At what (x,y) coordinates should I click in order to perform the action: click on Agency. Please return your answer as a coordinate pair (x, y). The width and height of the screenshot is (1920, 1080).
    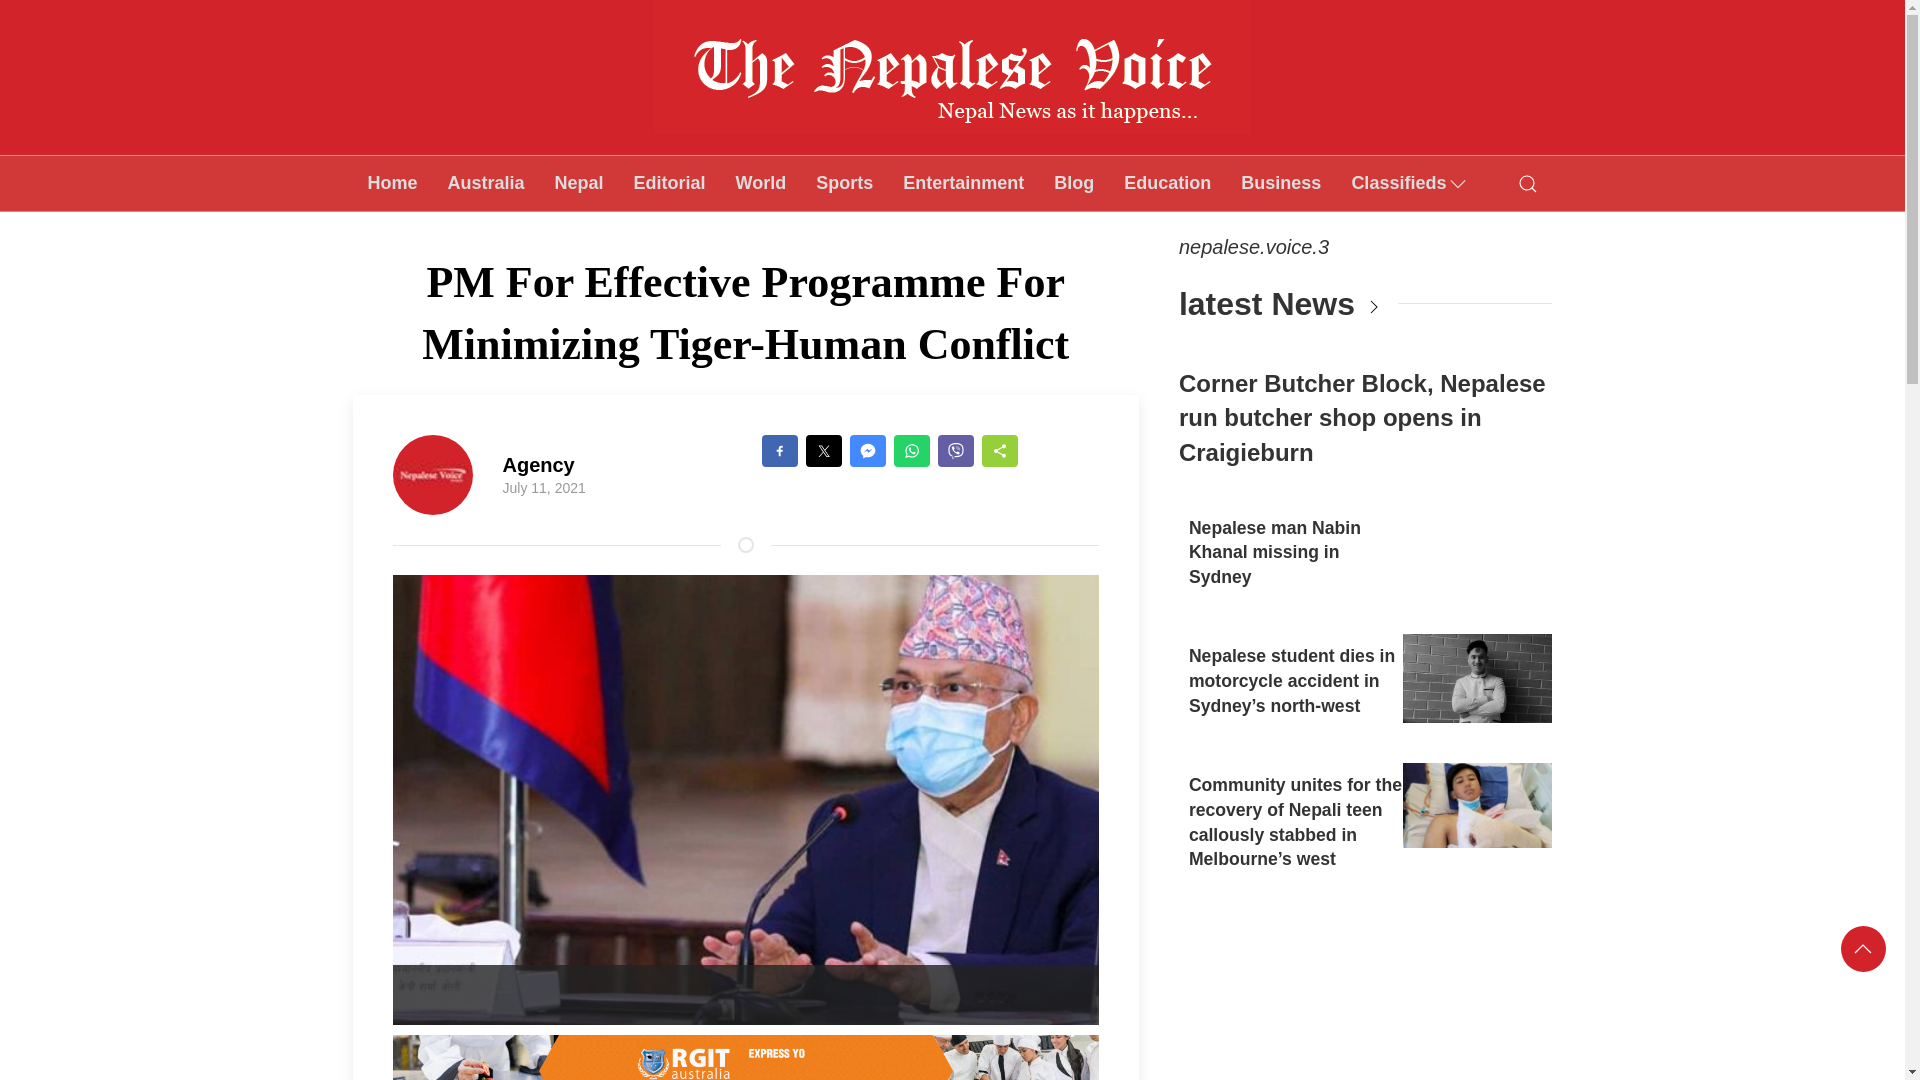
    Looking at the image, I should click on (538, 464).